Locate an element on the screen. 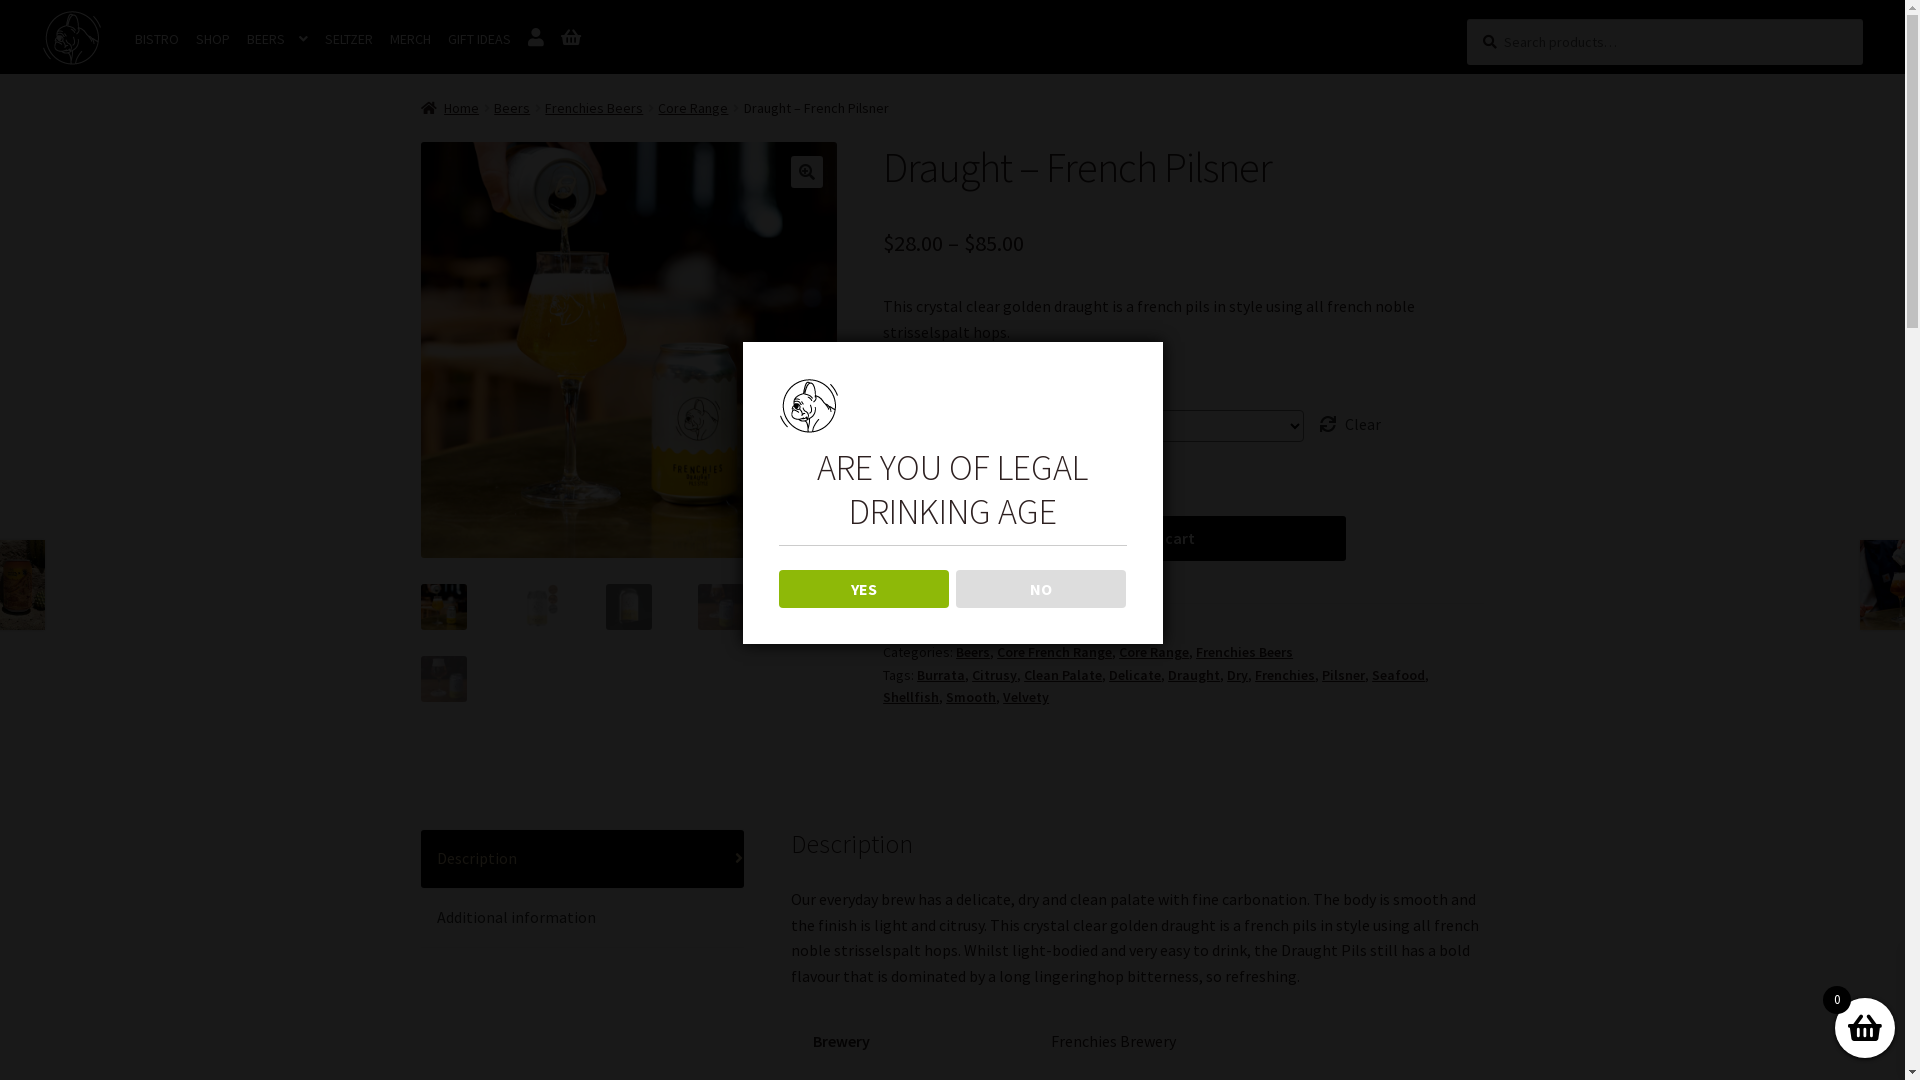 This screenshot has width=1920, height=1080. Frenchies Draught is located at coordinates (629, 350).